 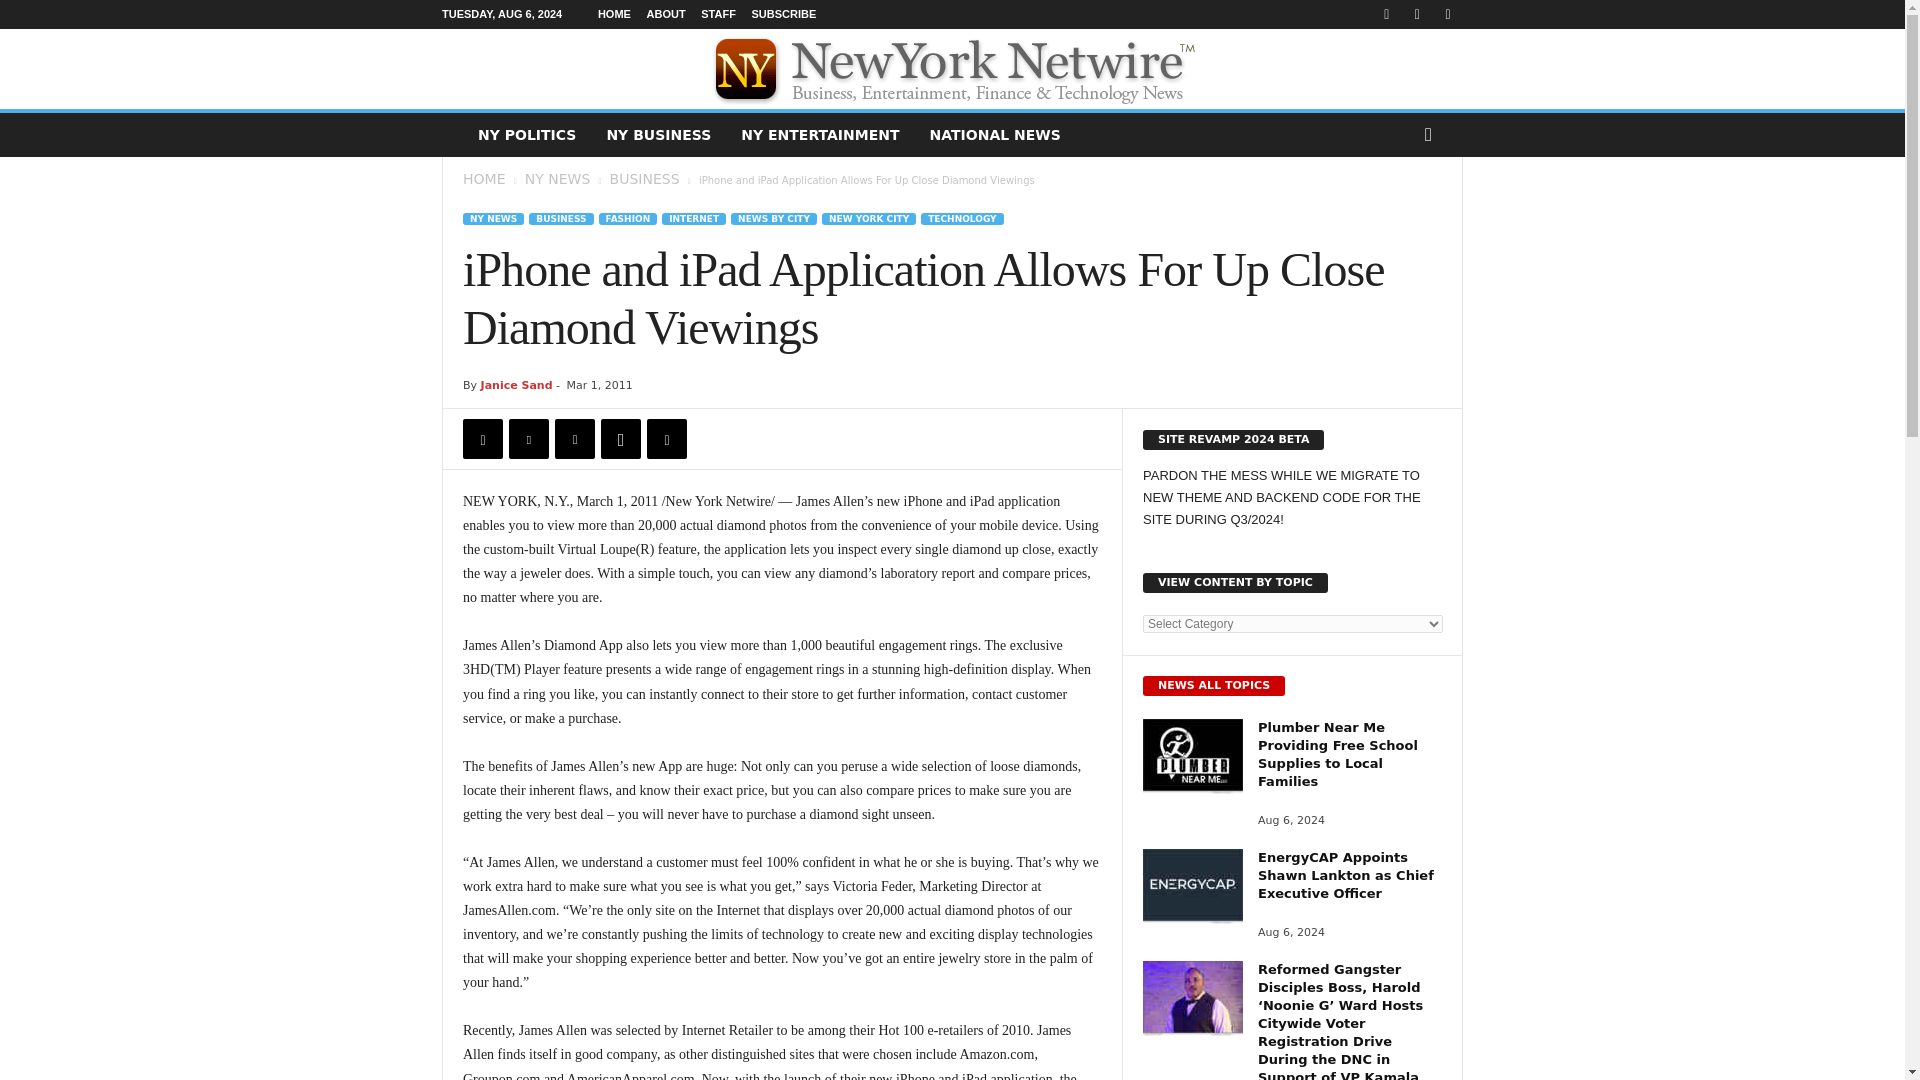 I want to click on HOME, so click(x=614, y=14).